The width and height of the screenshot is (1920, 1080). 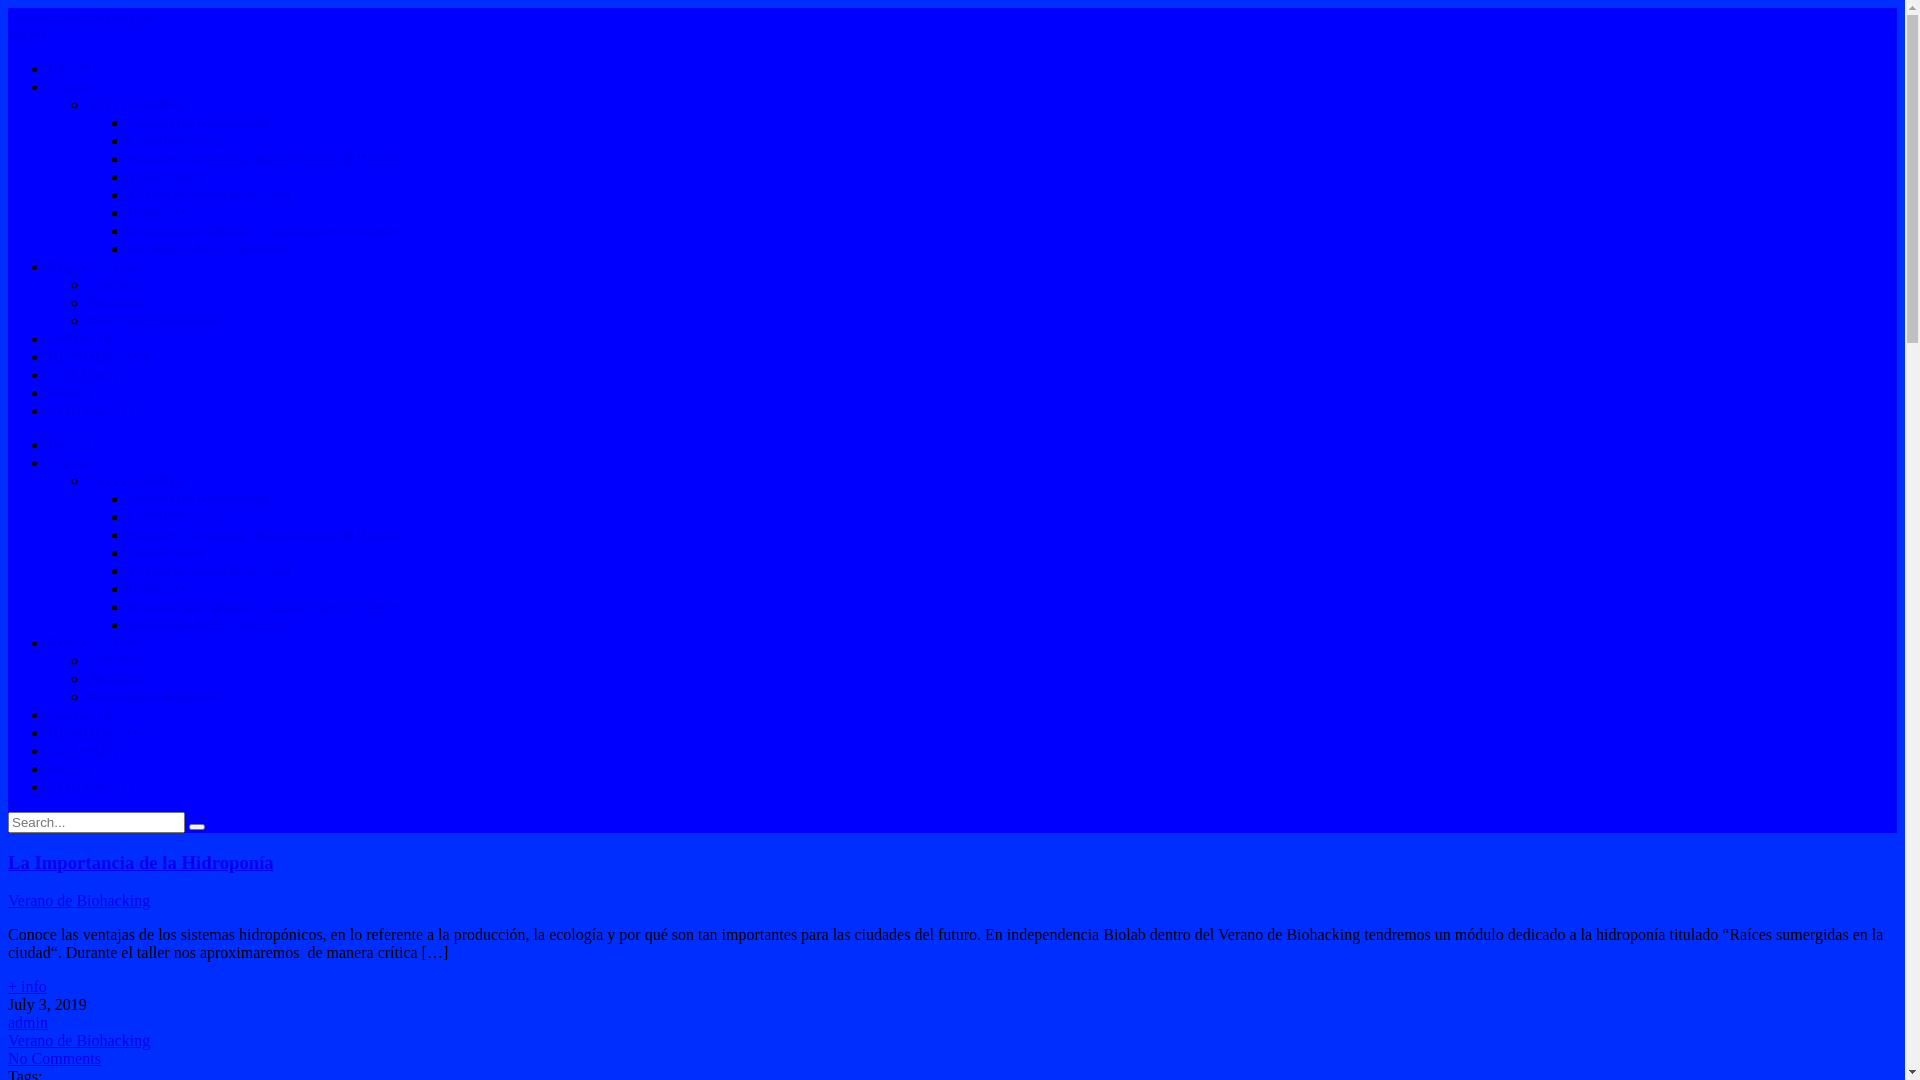 What do you see at coordinates (54, 1058) in the screenshot?
I see `No Comments` at bounding box center [54, 1058].